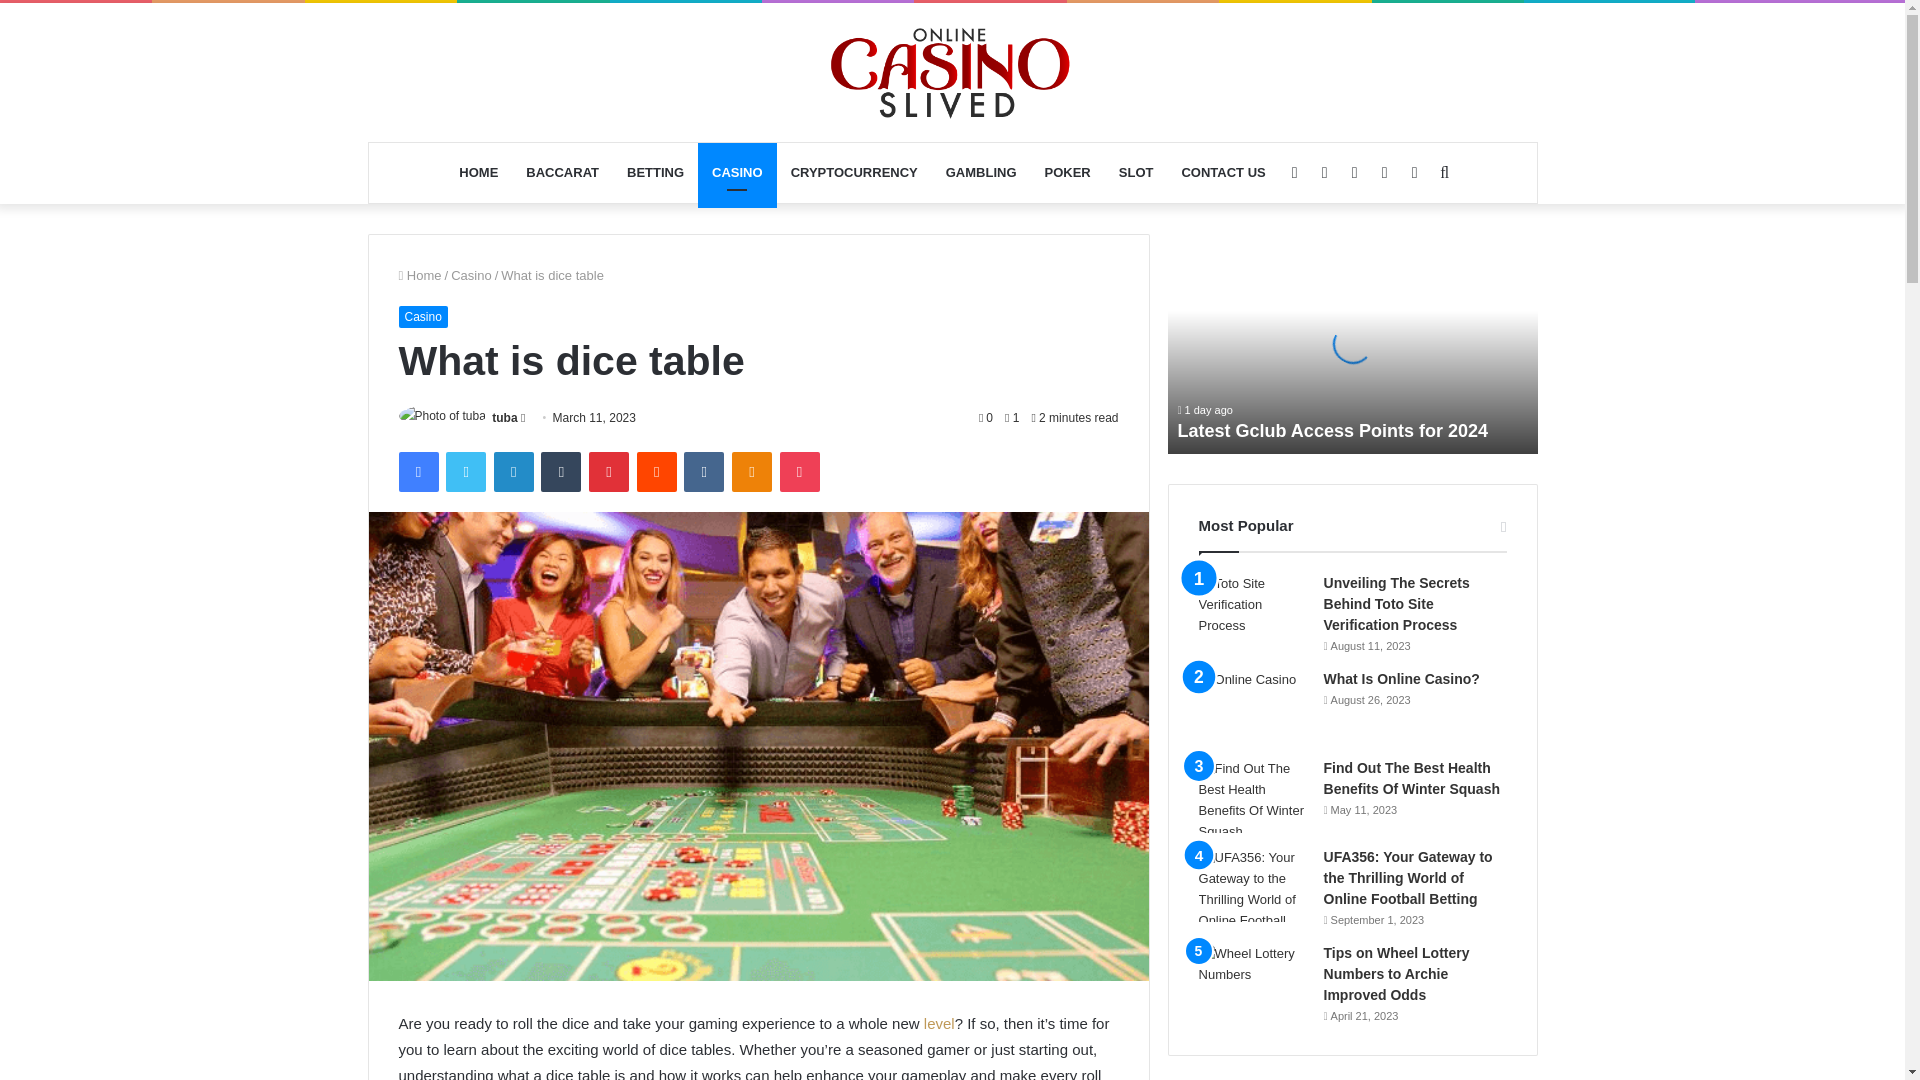  Describe the element at coordinates (751, 472) in the screenshot. I see `Odnoklassniki` at that location.